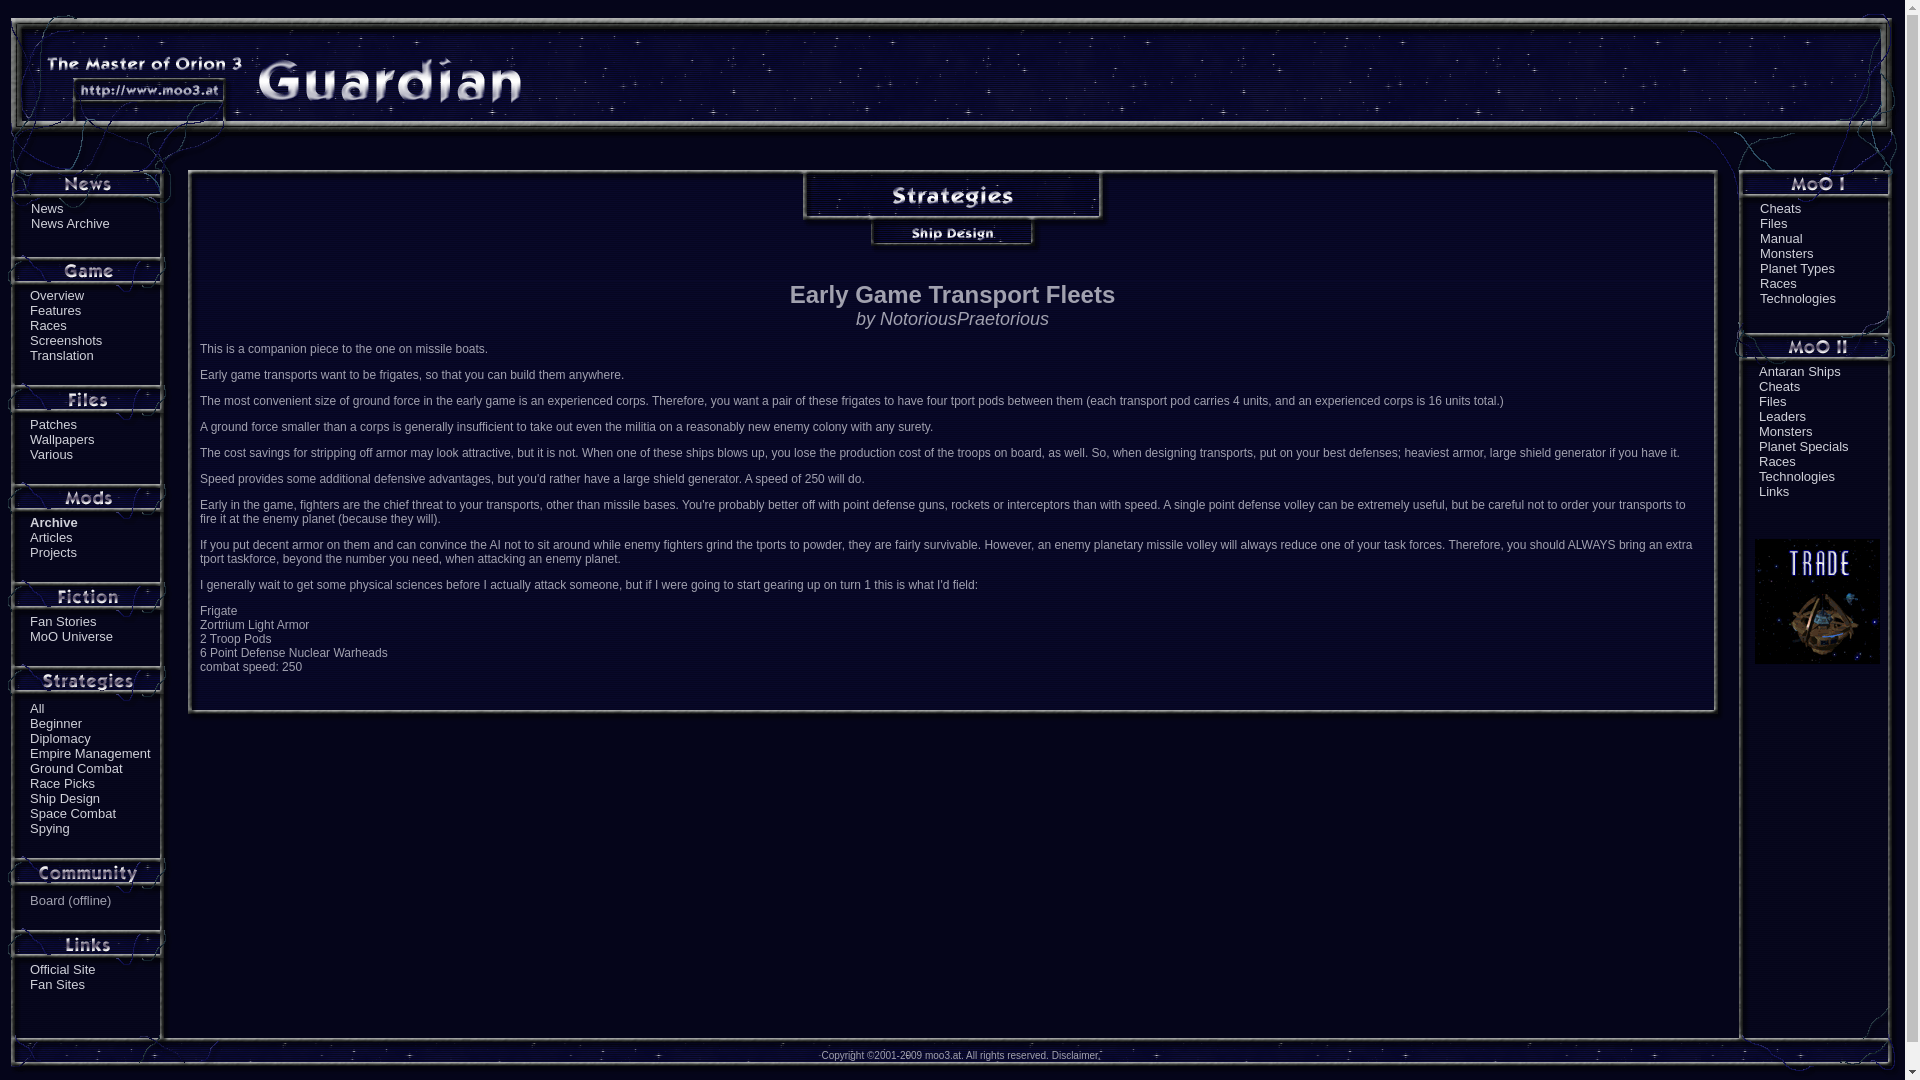 Image resolution: width=1920 pixels, height=1080 pixels. Describe the element at coordinates (1772, 402) in the screenshot. I see `Files` at that location.